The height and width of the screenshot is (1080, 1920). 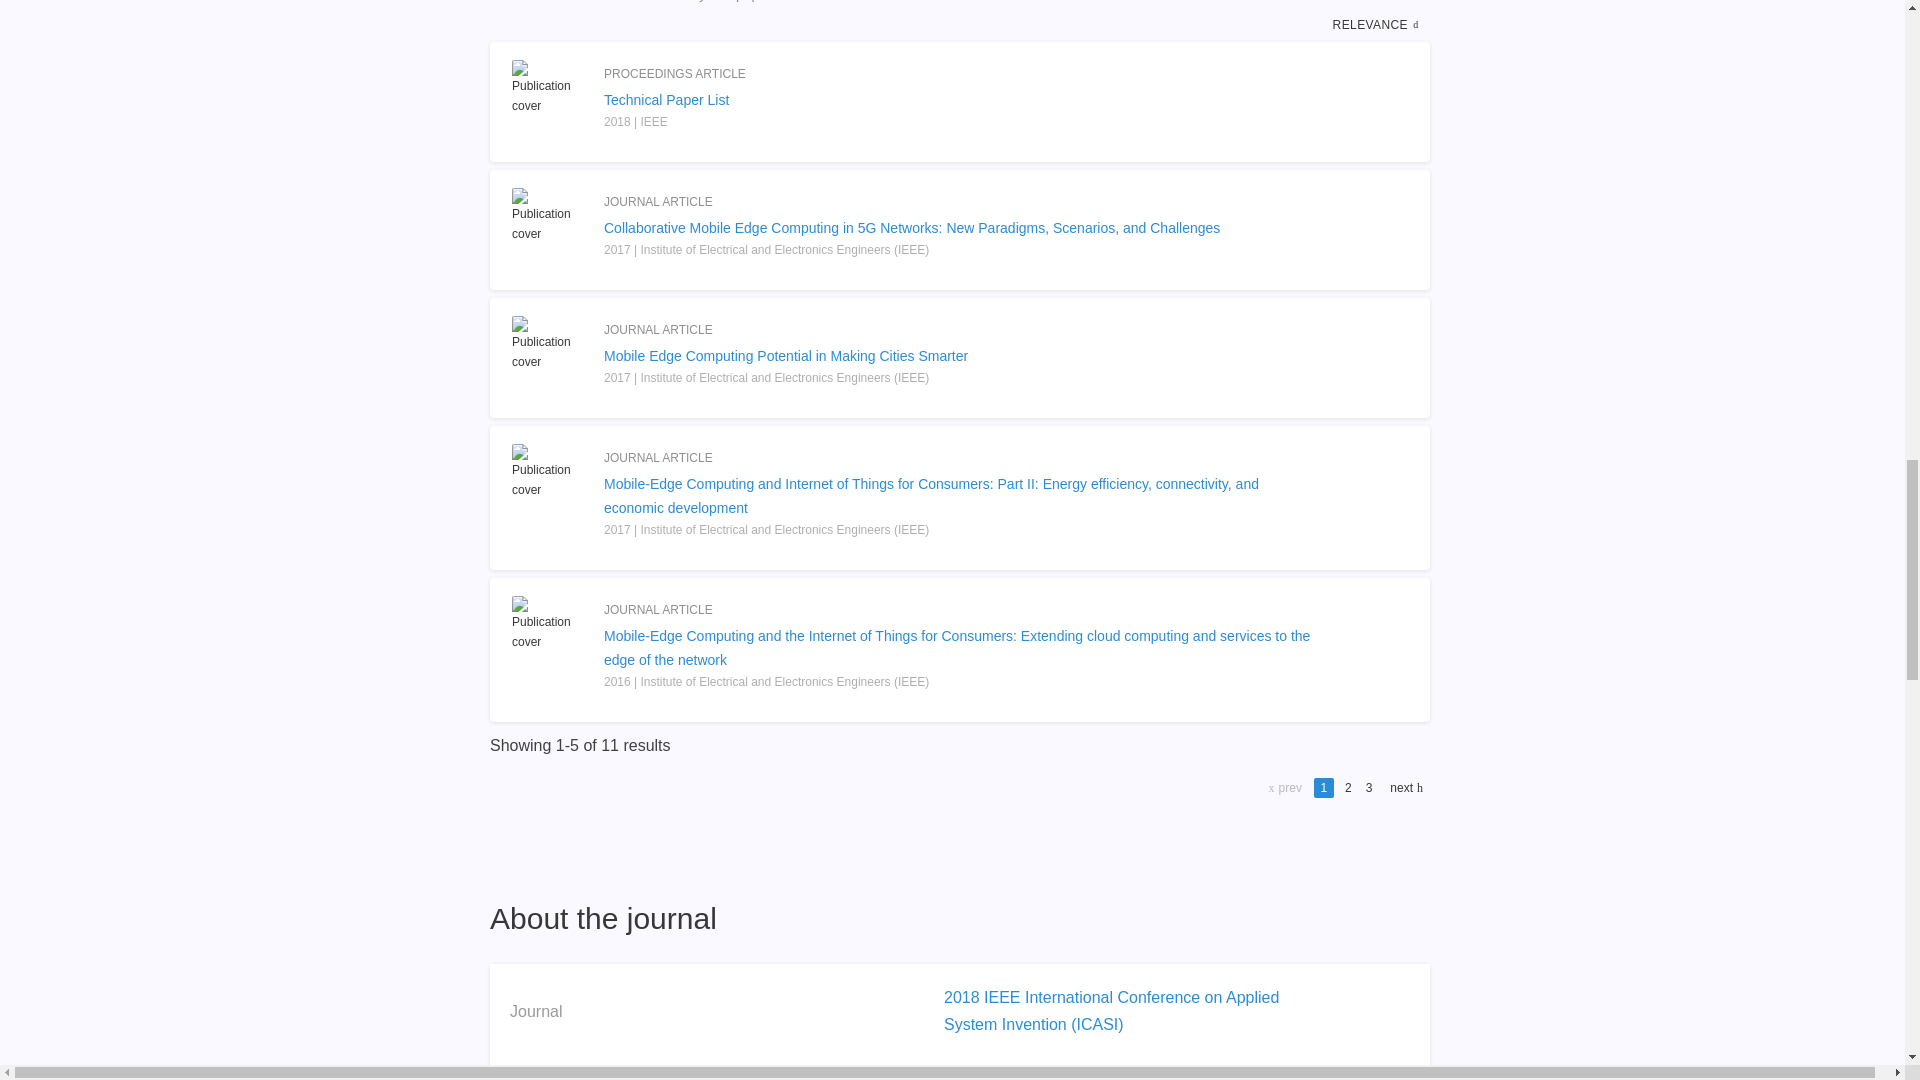 I want to click on Publication cover, so click(x=548, y=624).